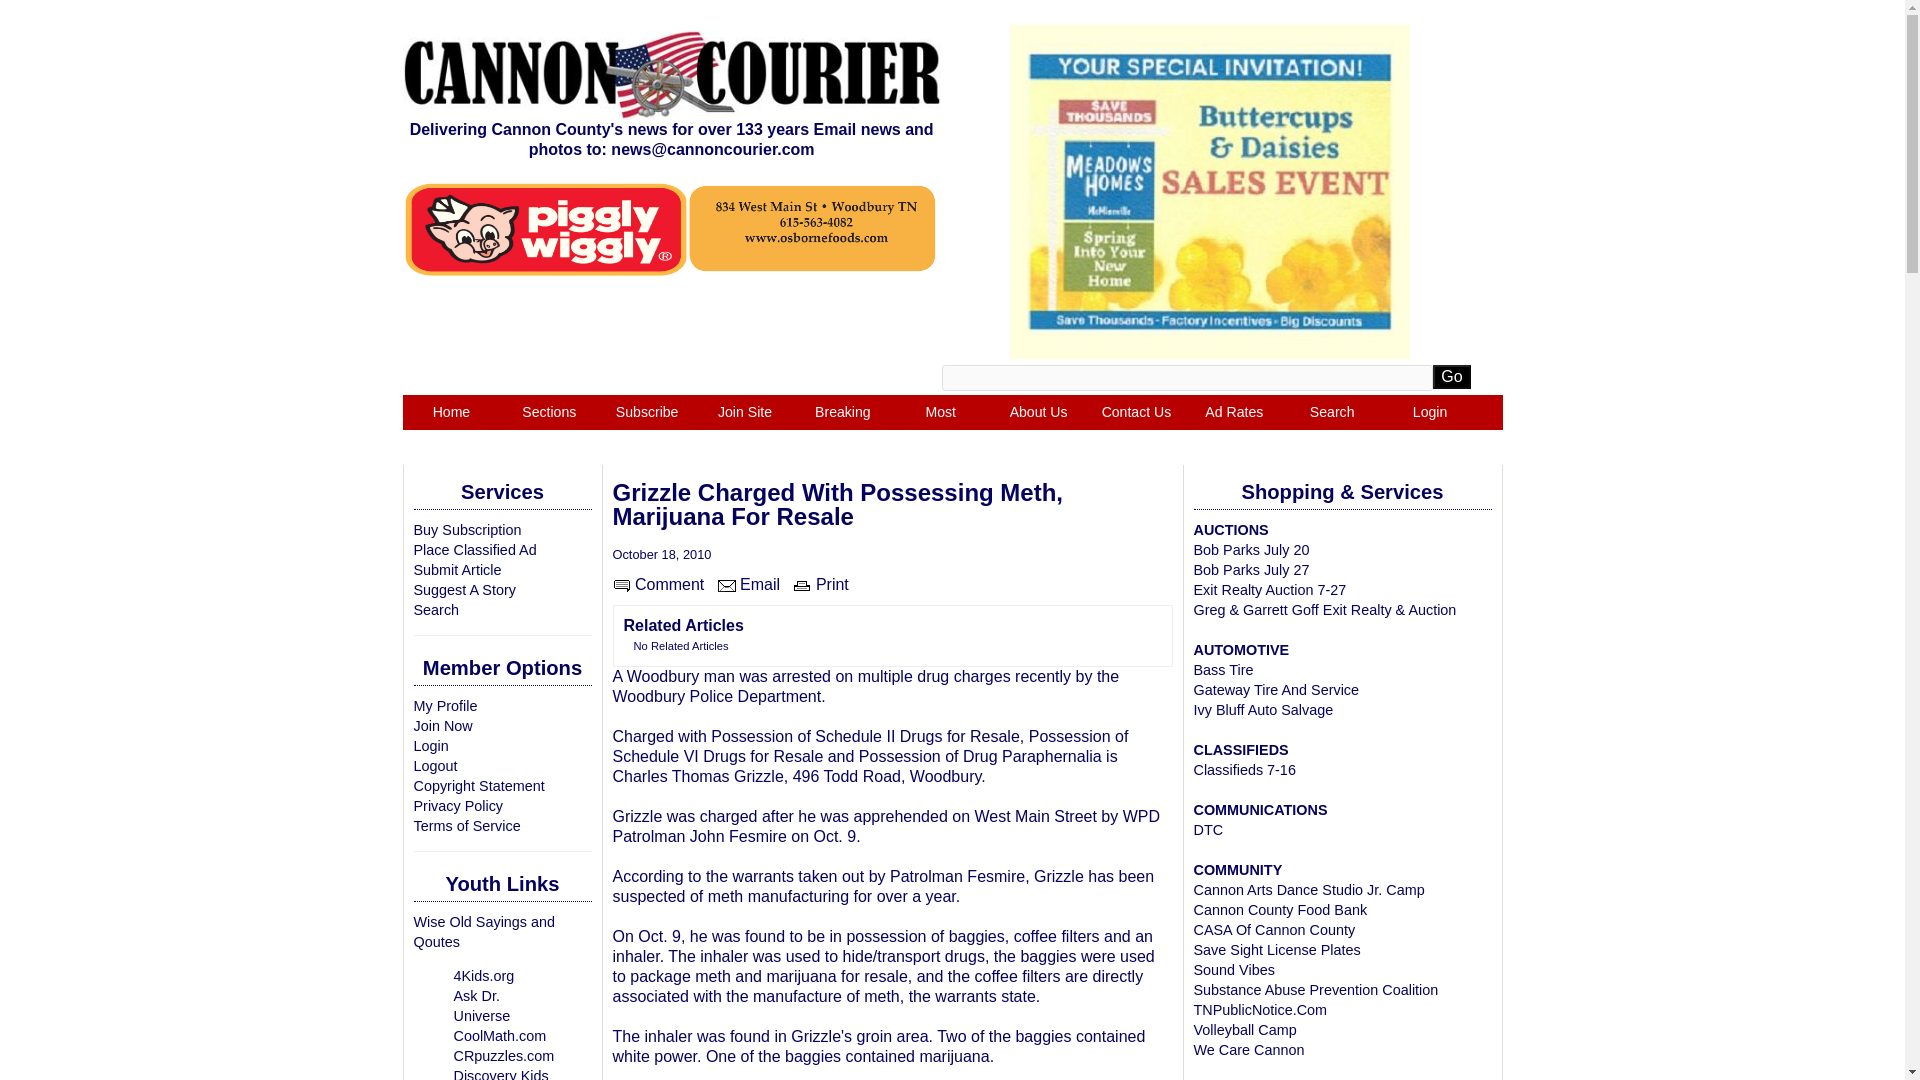 The image size is (1920, 1080). I want to click on Wise Old Sayings and Qoutes, so click(485, 932).